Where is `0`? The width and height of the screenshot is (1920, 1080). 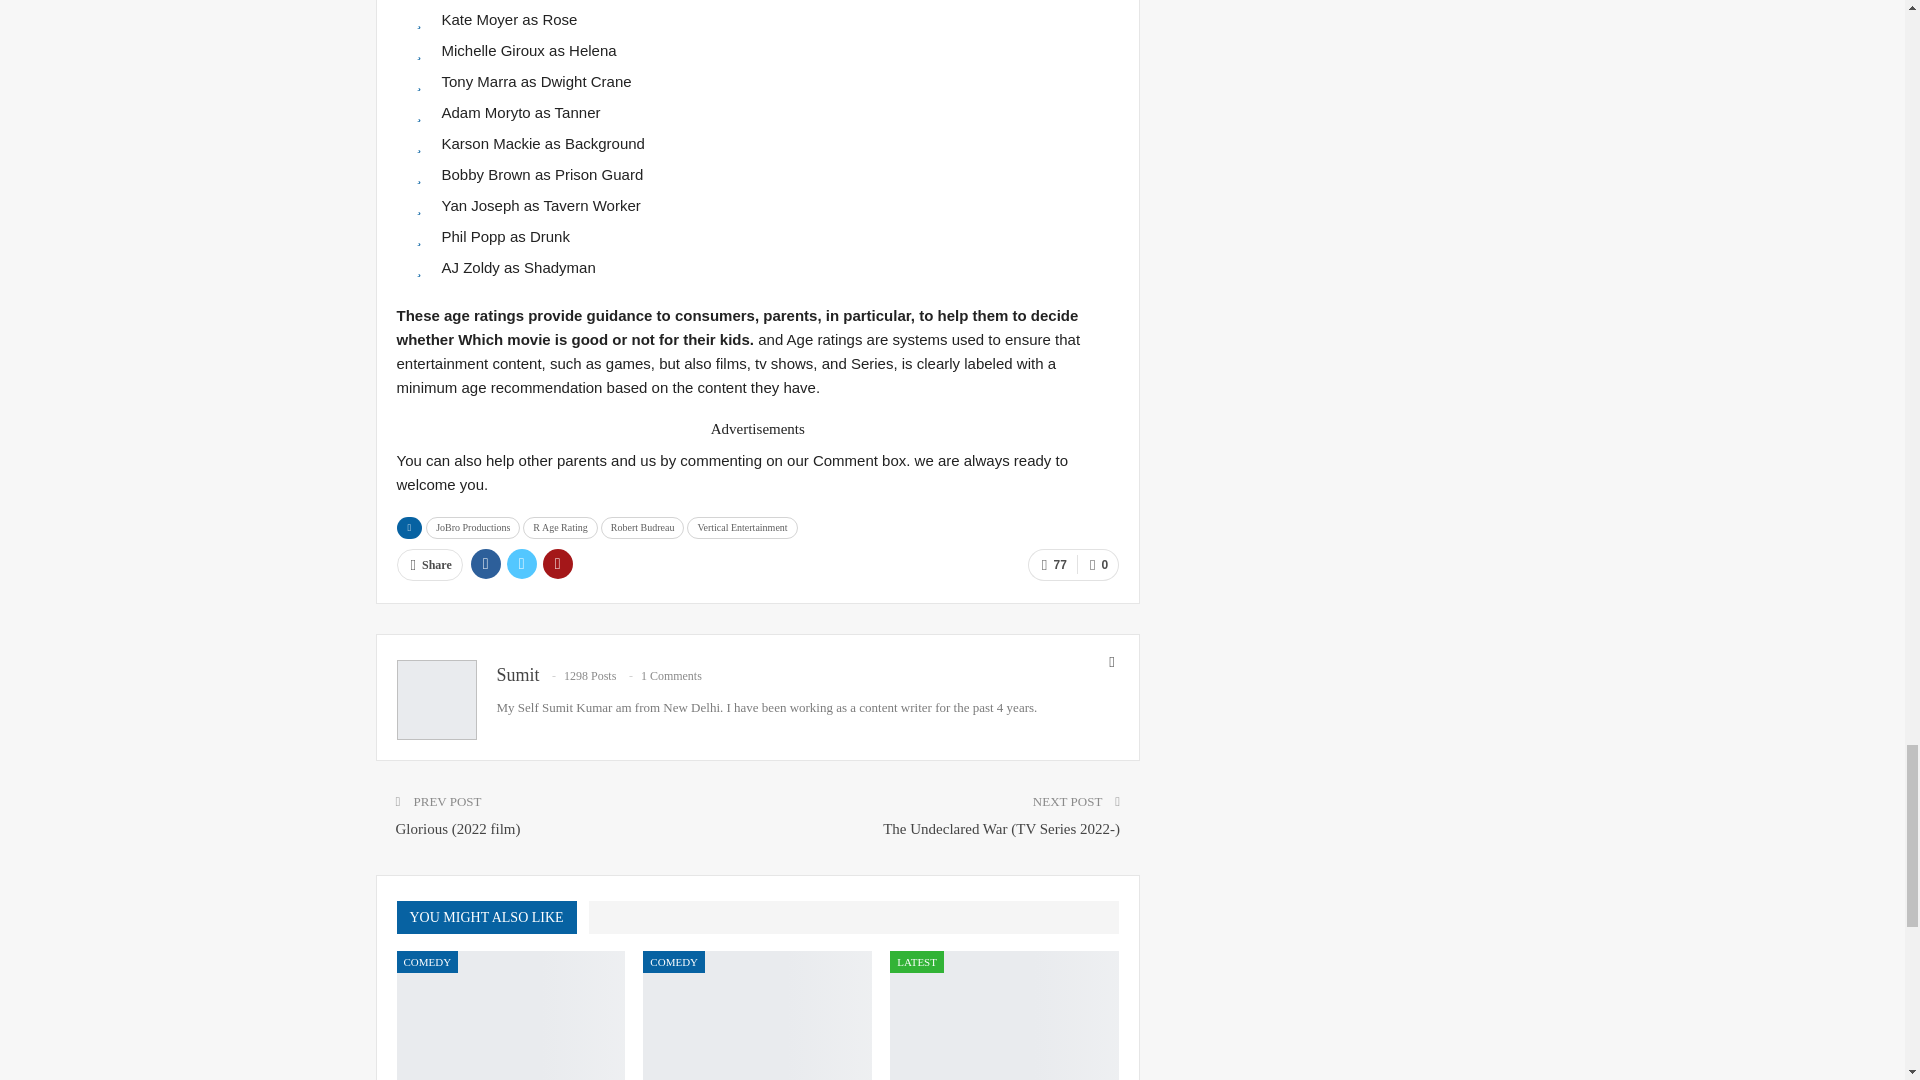 0 is located at coordinates (1098, 564).